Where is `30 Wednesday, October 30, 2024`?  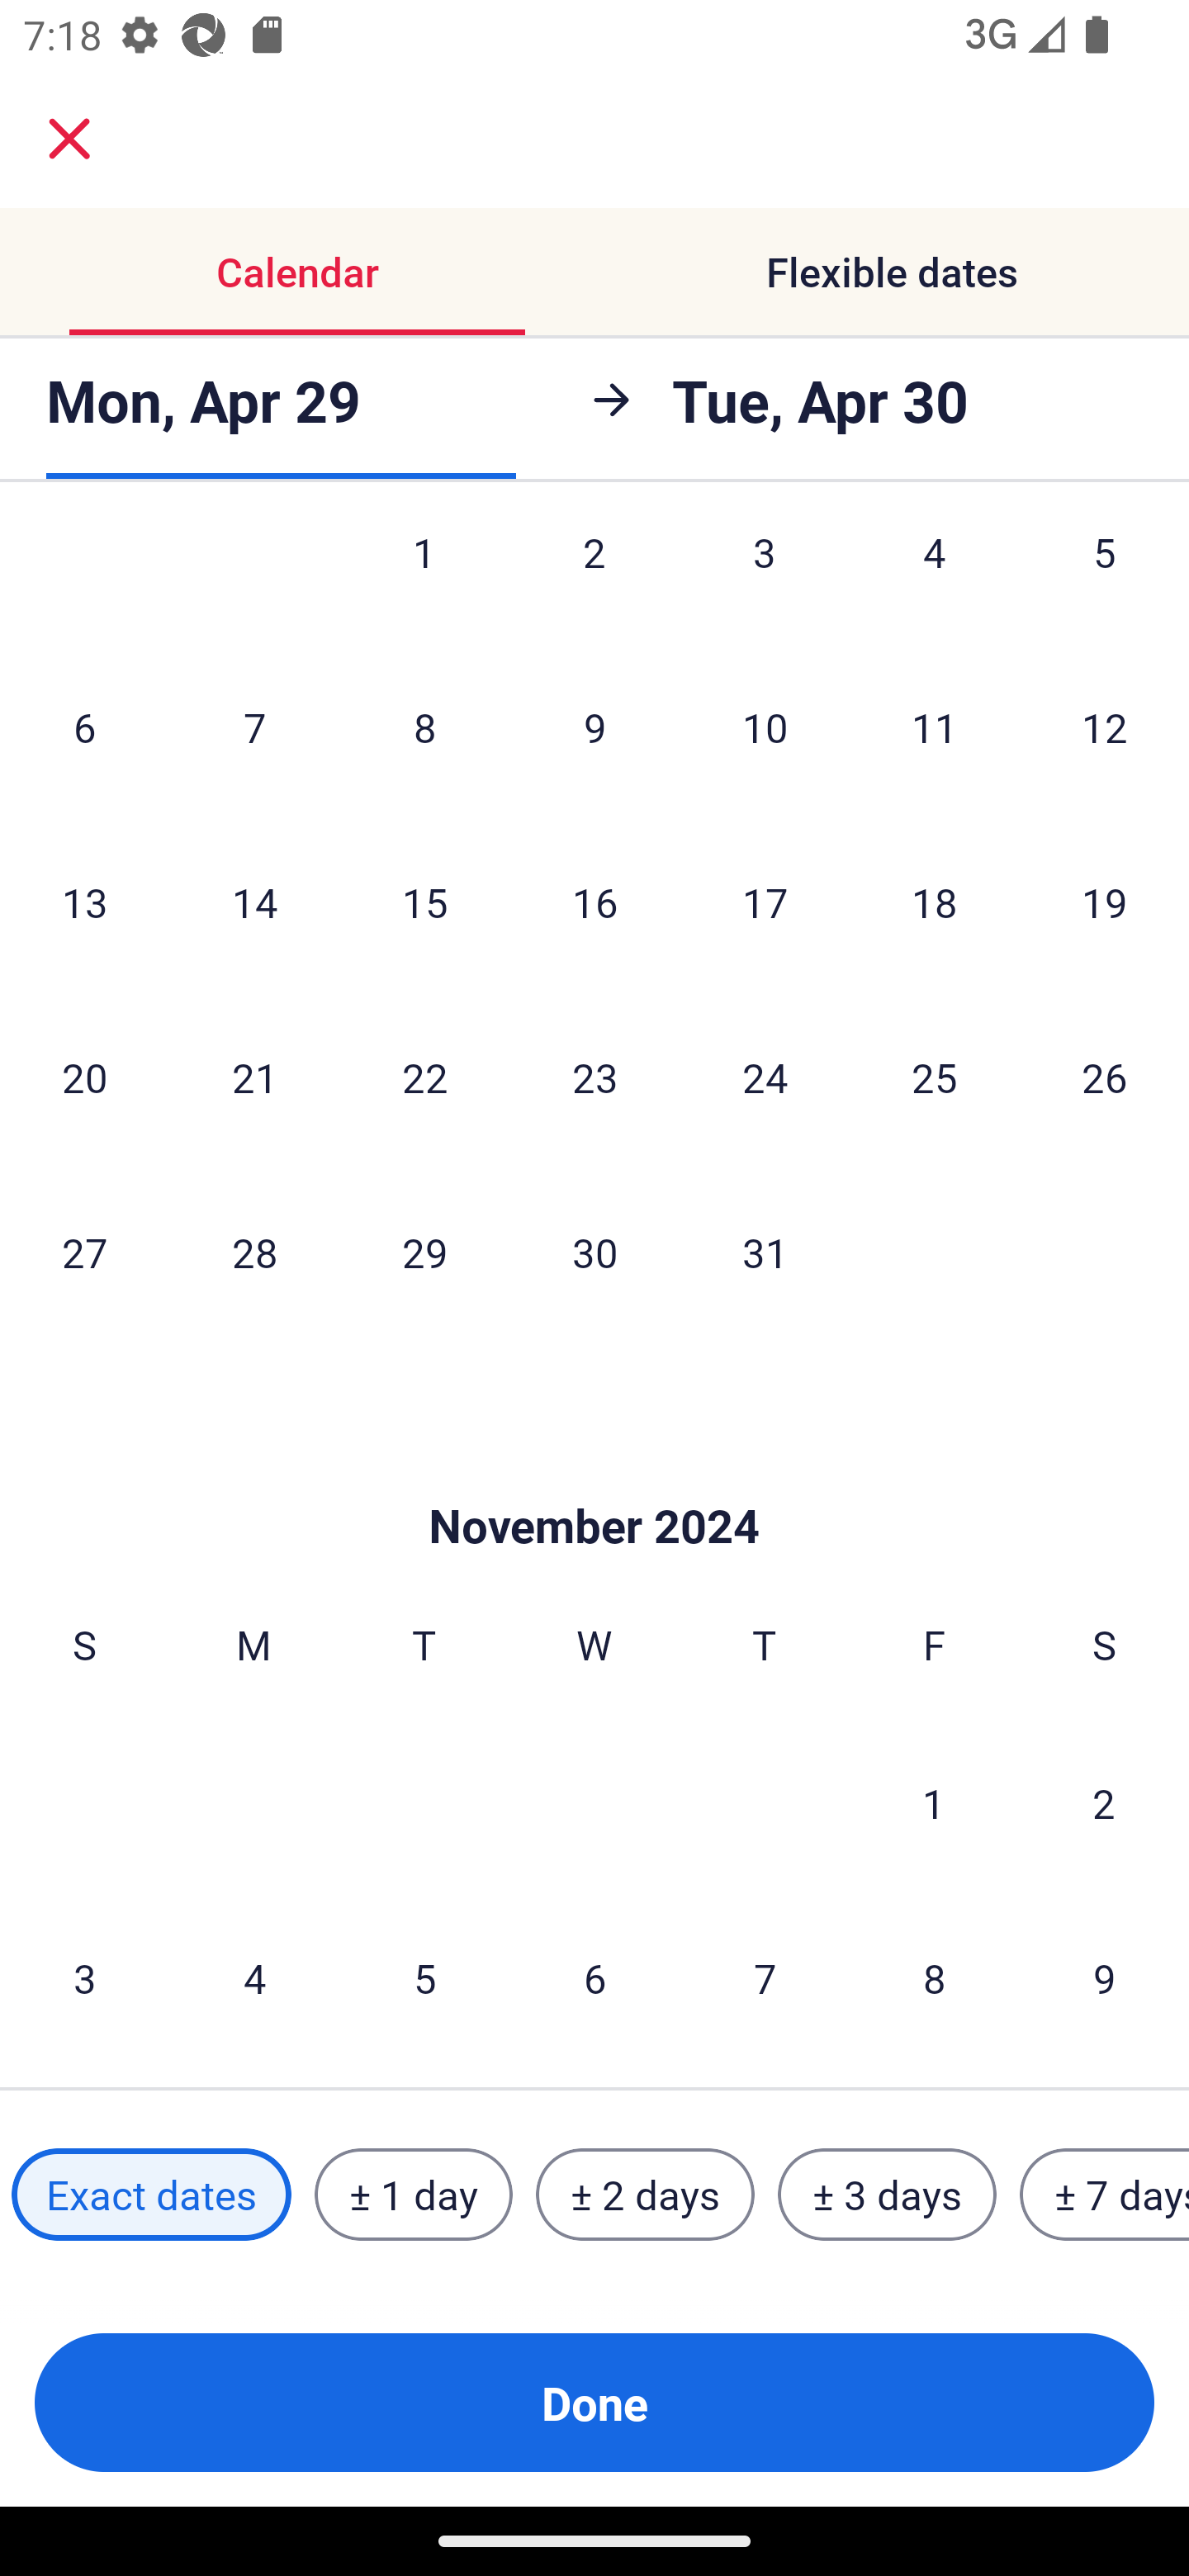 30 Wednesday, October 30, 2024 is located at coordinates (594, 1252).